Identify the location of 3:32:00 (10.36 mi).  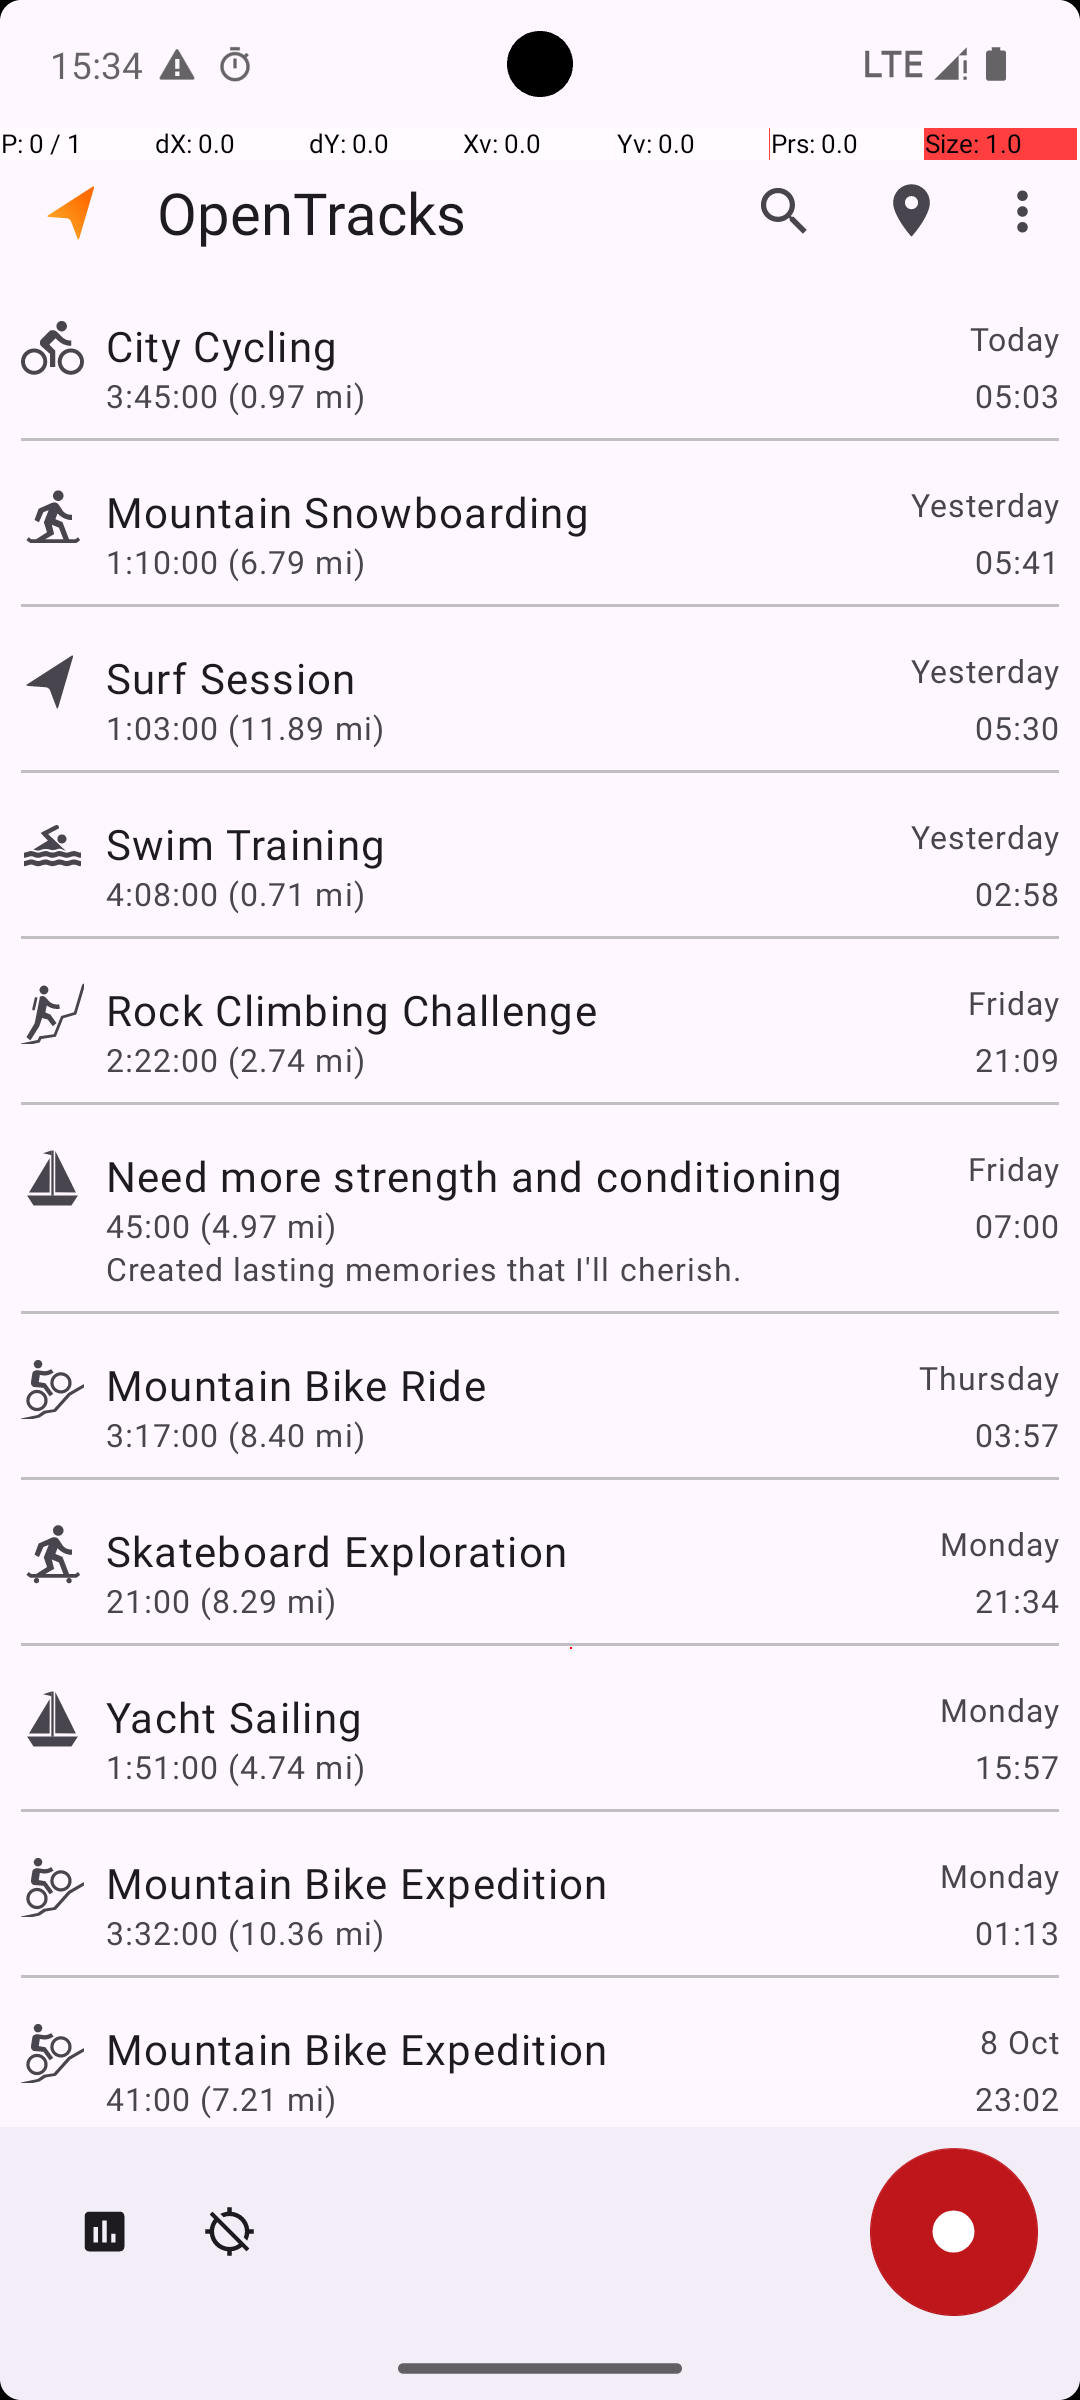
(244, 1932).